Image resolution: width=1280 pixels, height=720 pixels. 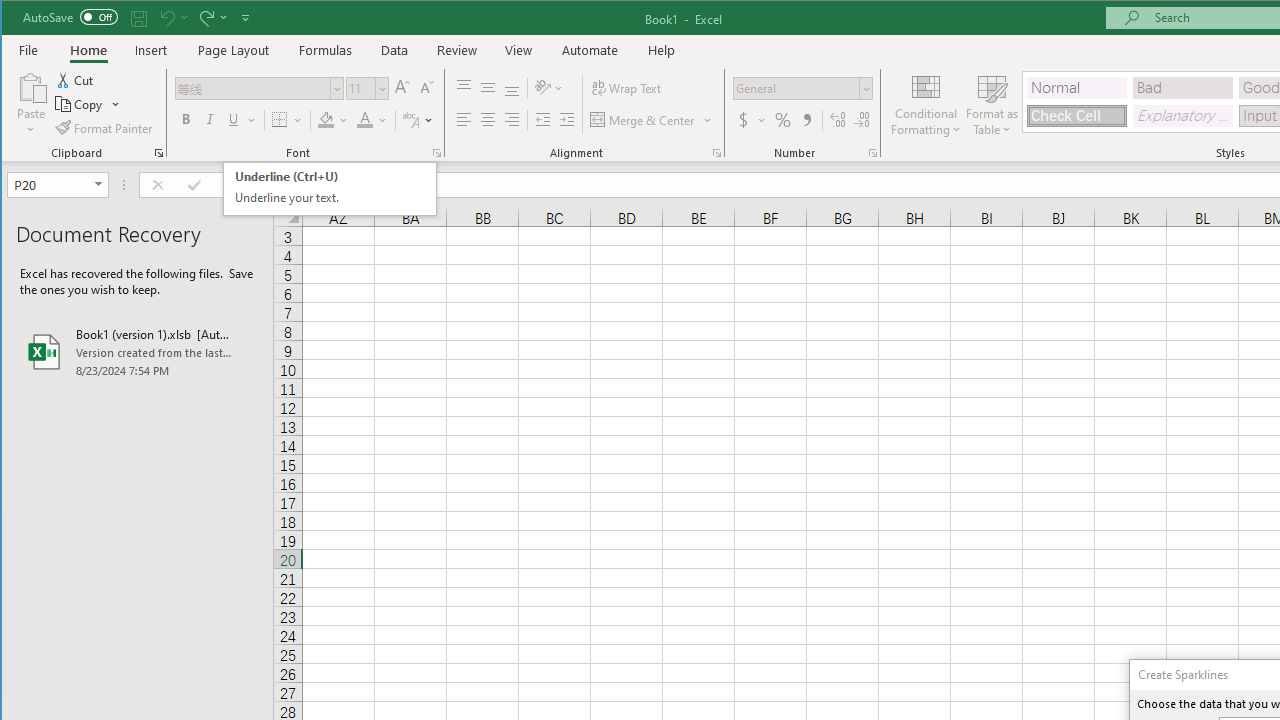 What do you see at coordinates (76, 80) in the screenshot?
I see `Cut` at bounding box center [76, 80].